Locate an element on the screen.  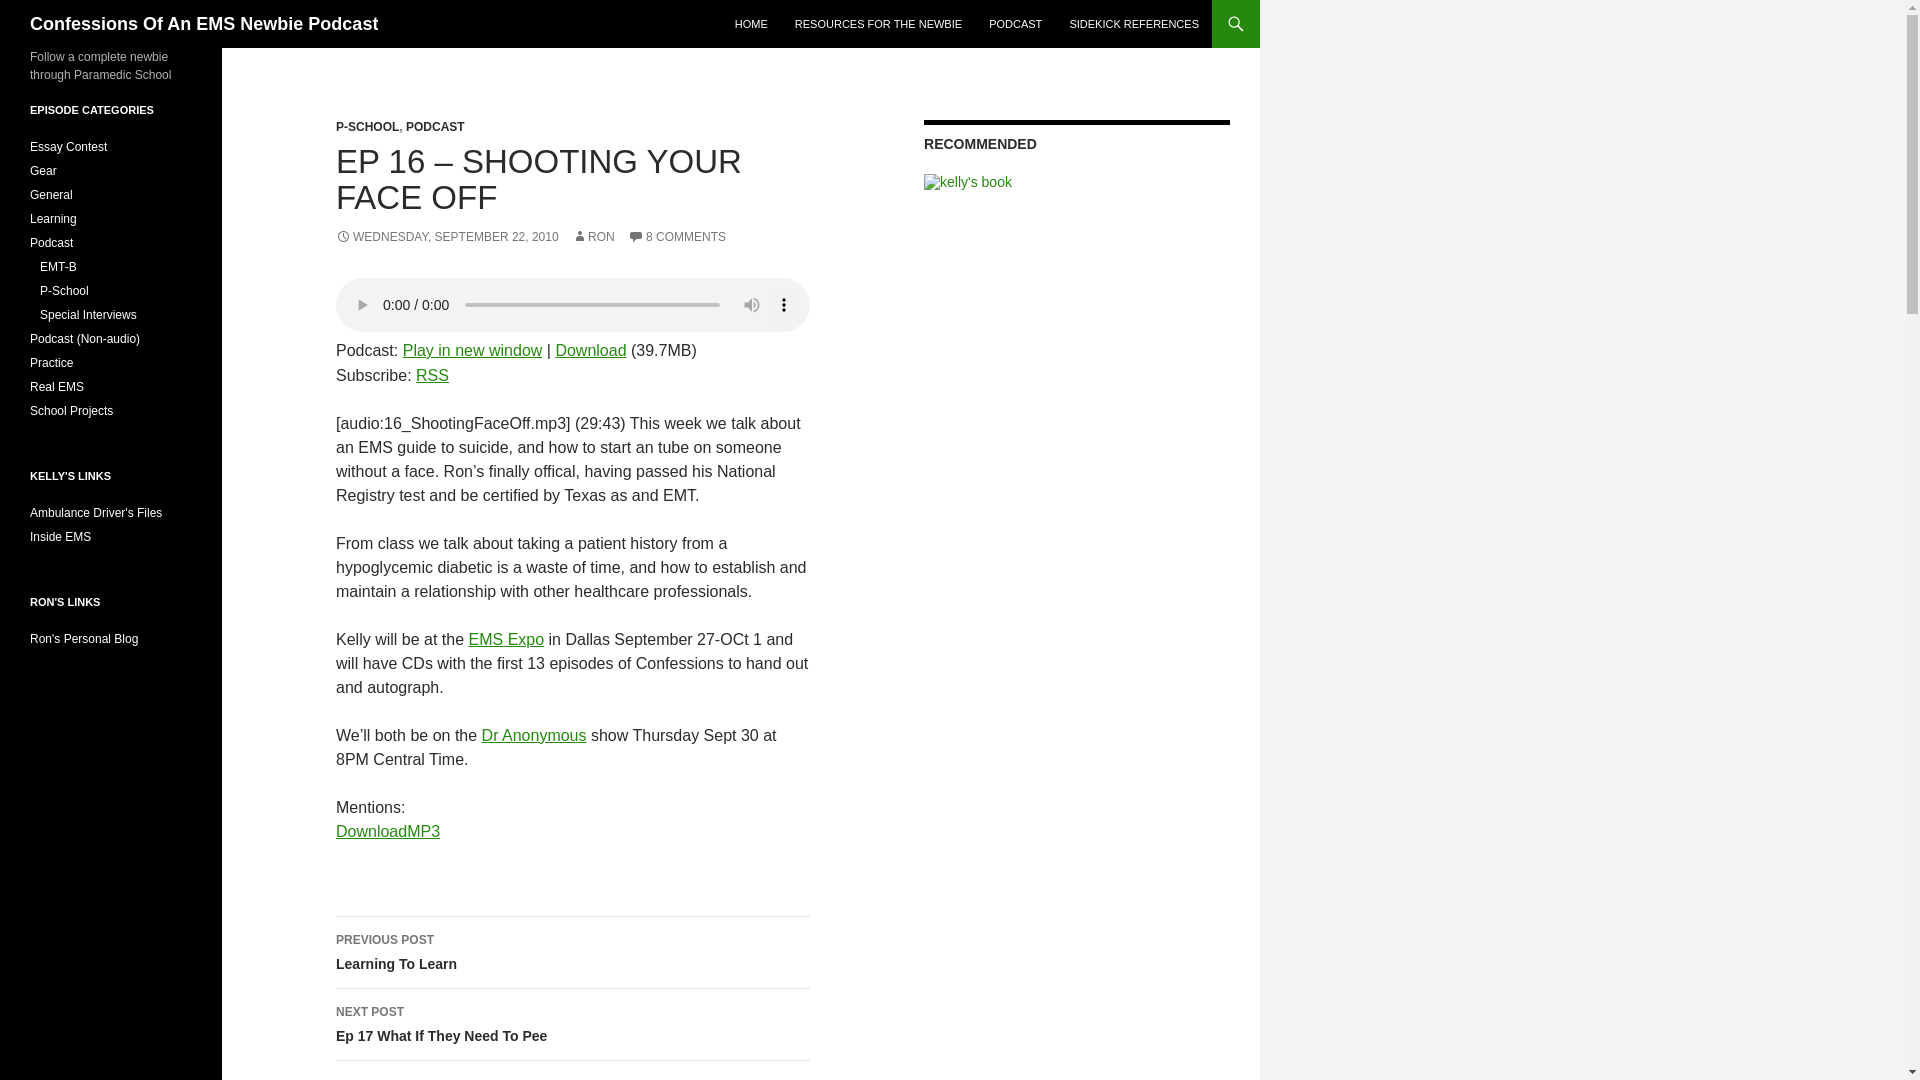
RESOURCES FOR THE NEWBIE is located at coordinates (878, 24).